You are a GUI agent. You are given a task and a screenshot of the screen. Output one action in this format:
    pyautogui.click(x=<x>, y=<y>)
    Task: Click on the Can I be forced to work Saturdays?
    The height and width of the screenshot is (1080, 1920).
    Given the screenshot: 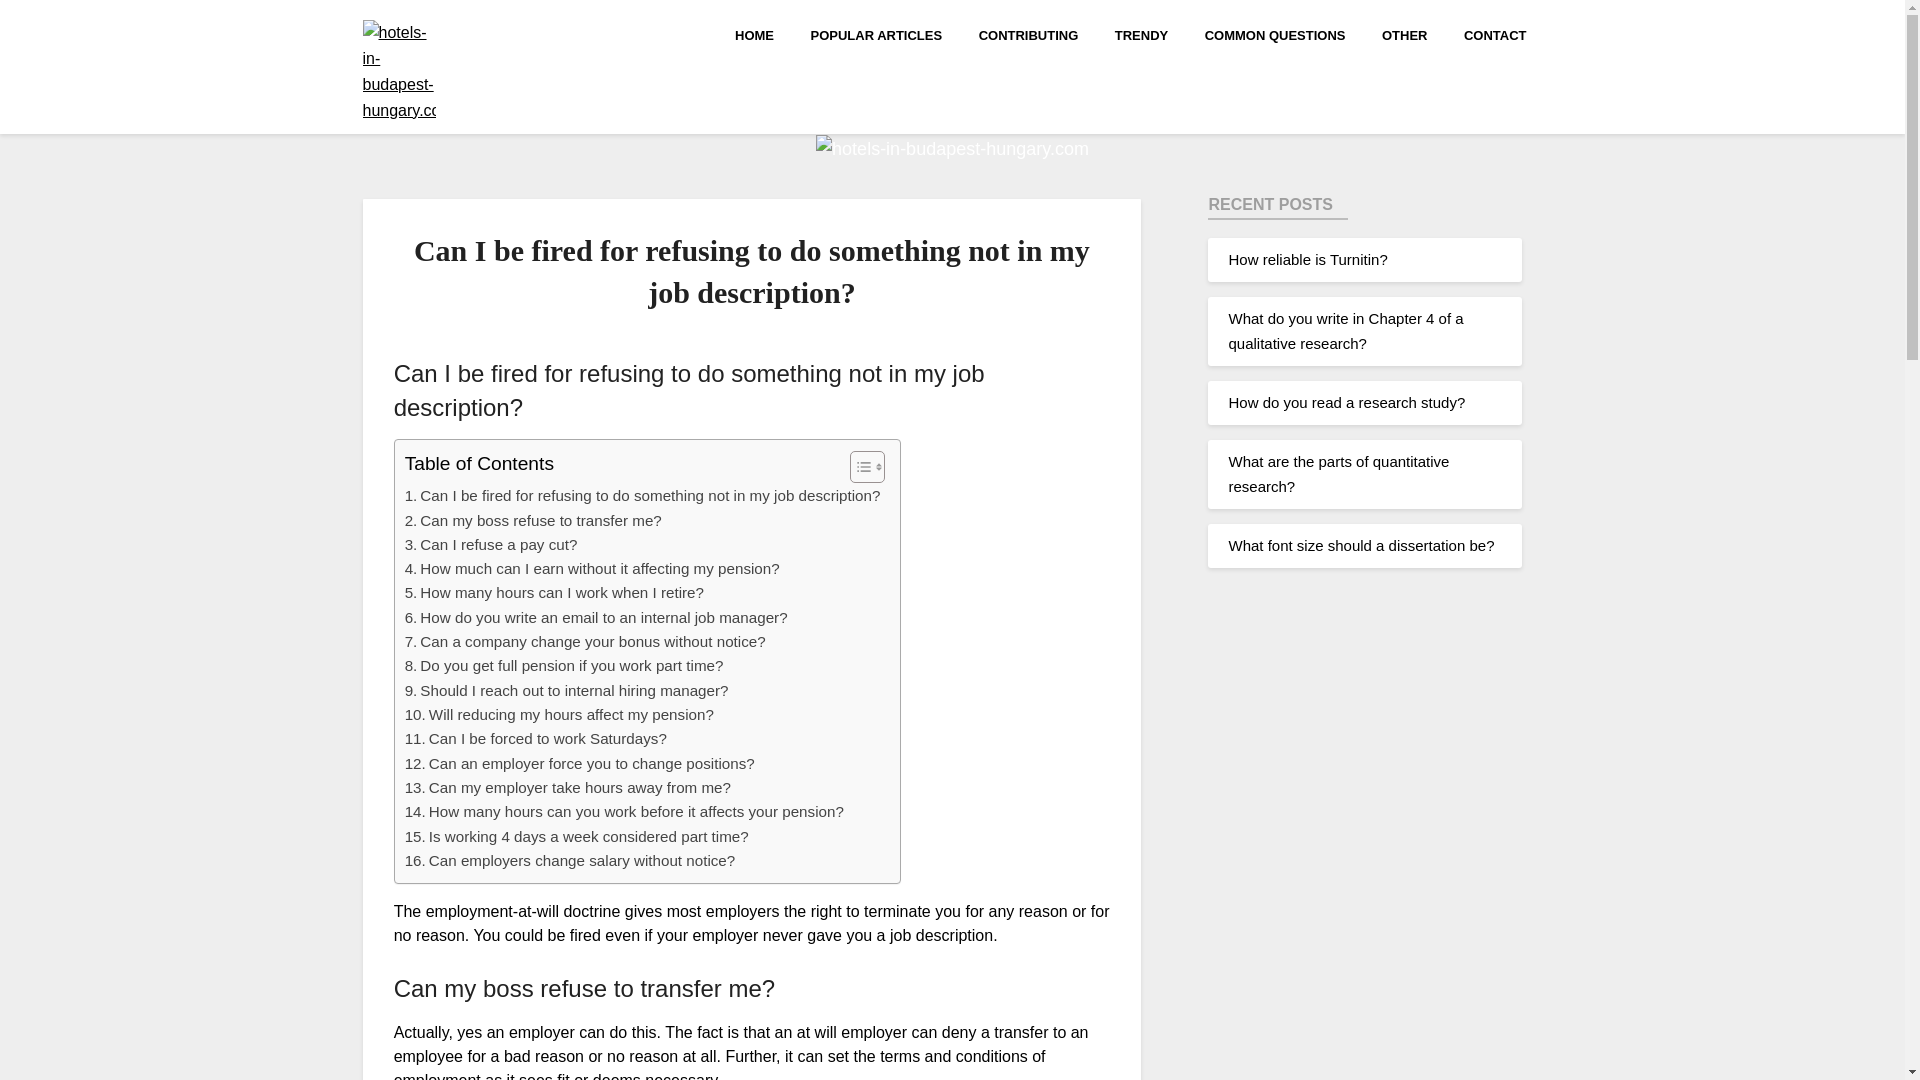 What is the action you would take?
    pyautogui.click(x=536, y=738)
    